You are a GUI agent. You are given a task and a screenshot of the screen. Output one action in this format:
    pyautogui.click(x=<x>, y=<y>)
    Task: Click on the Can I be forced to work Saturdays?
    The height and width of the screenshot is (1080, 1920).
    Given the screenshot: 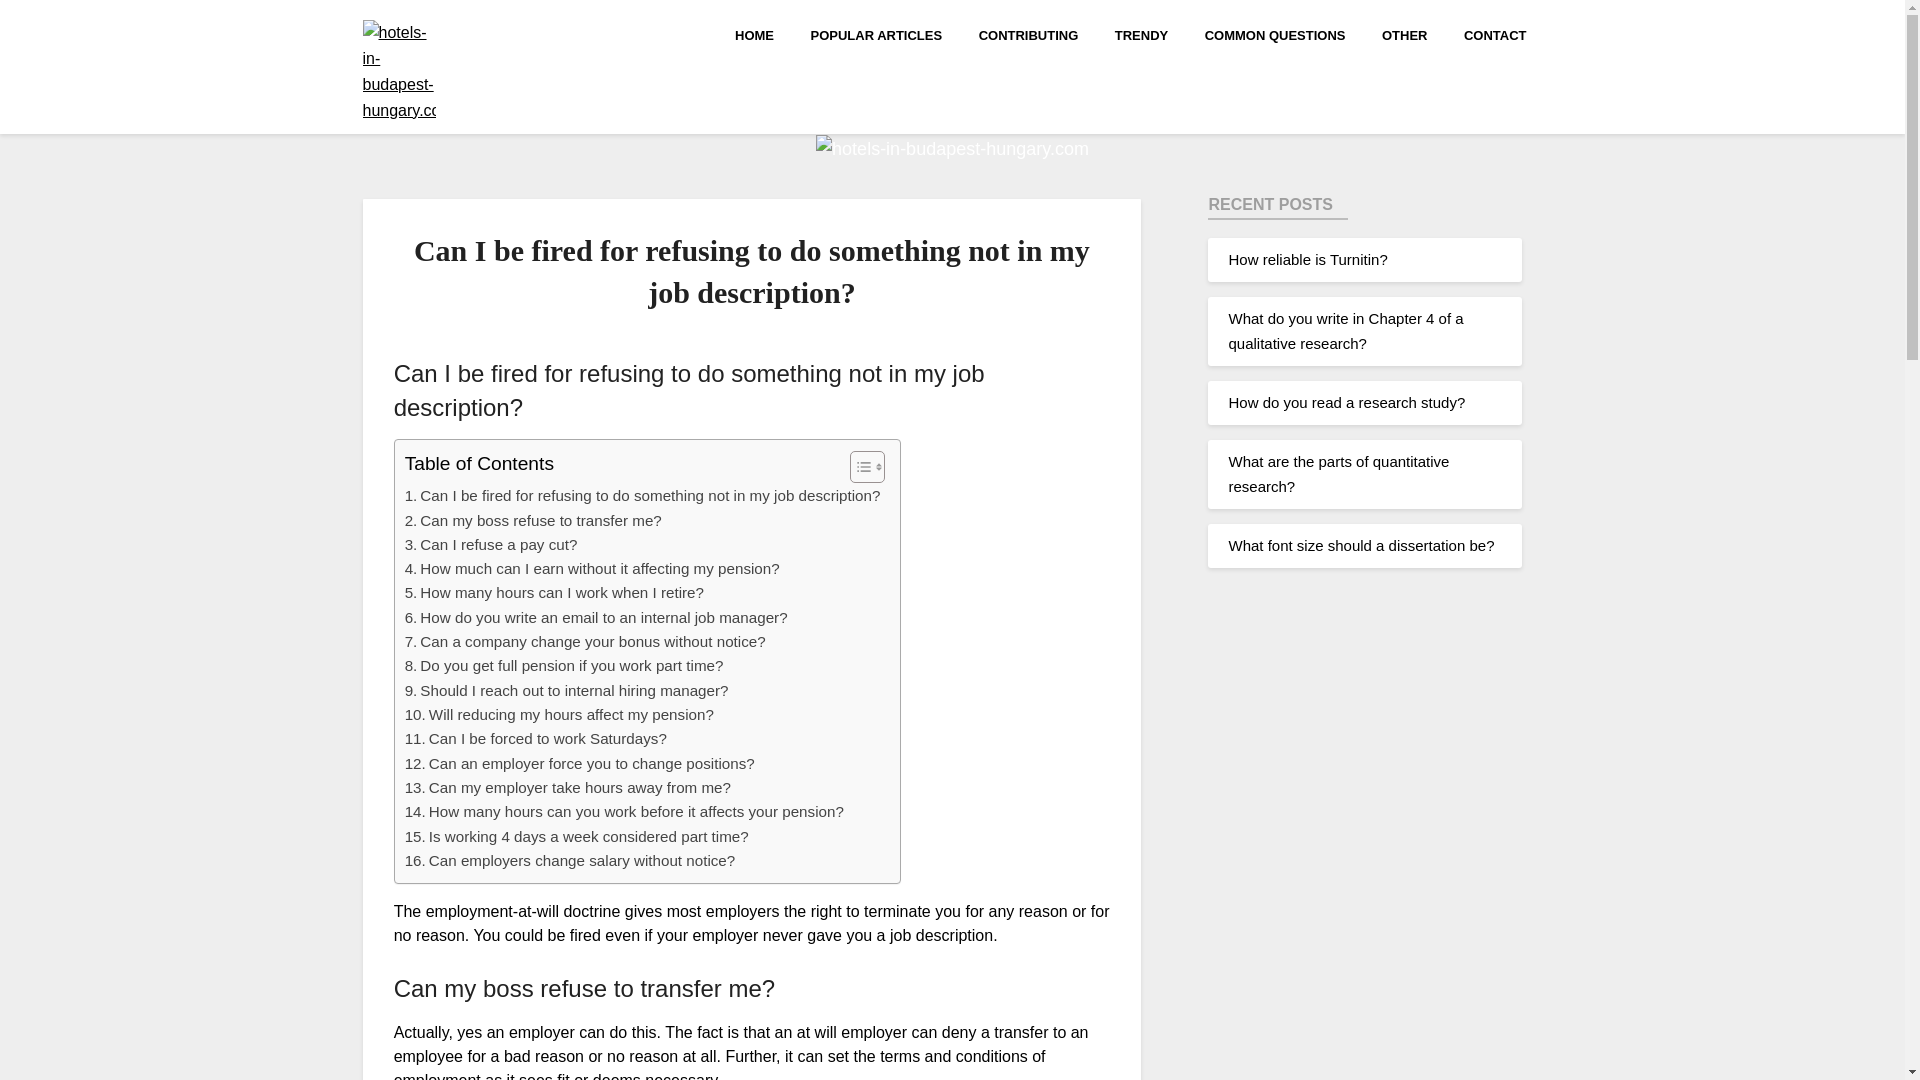 What is the action you would take?
    pyautogui.click(x=536, y=738)
    